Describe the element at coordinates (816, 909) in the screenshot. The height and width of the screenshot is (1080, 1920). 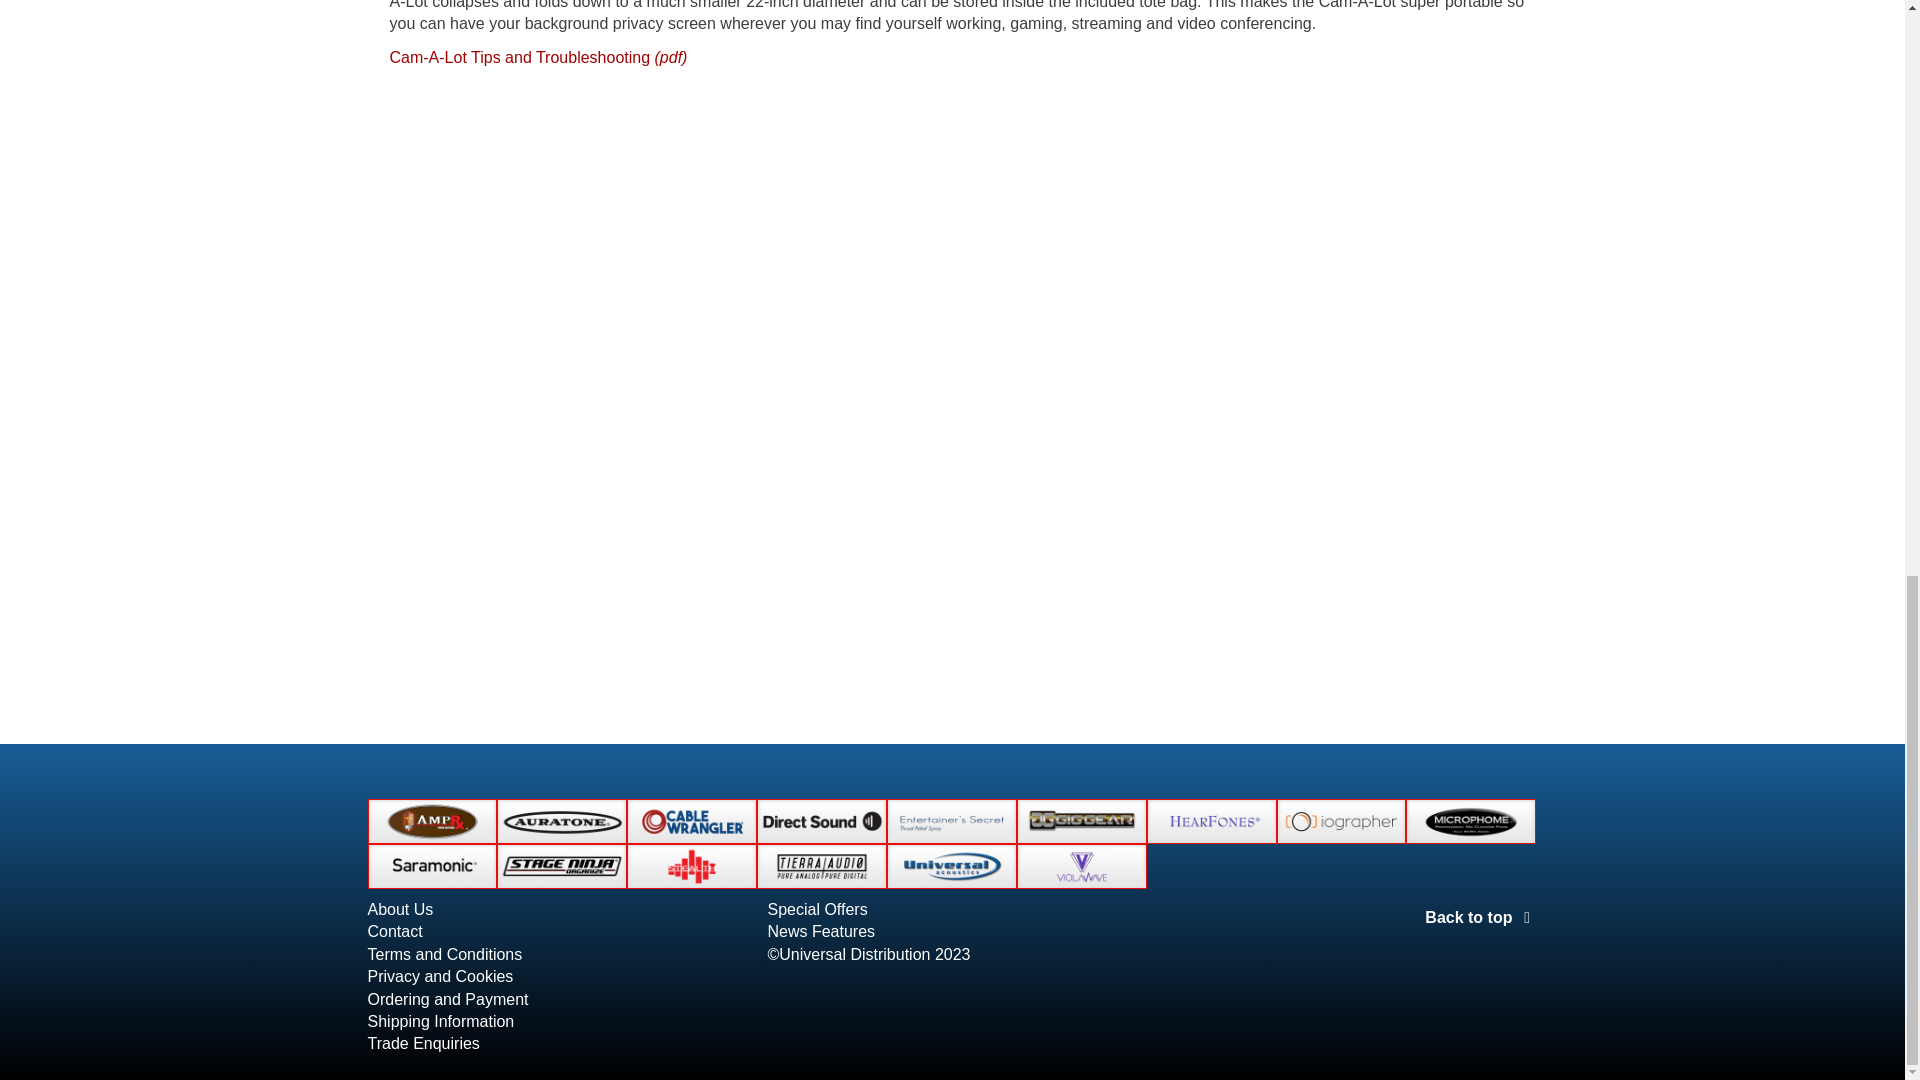
I see `Special Offers` at that location.